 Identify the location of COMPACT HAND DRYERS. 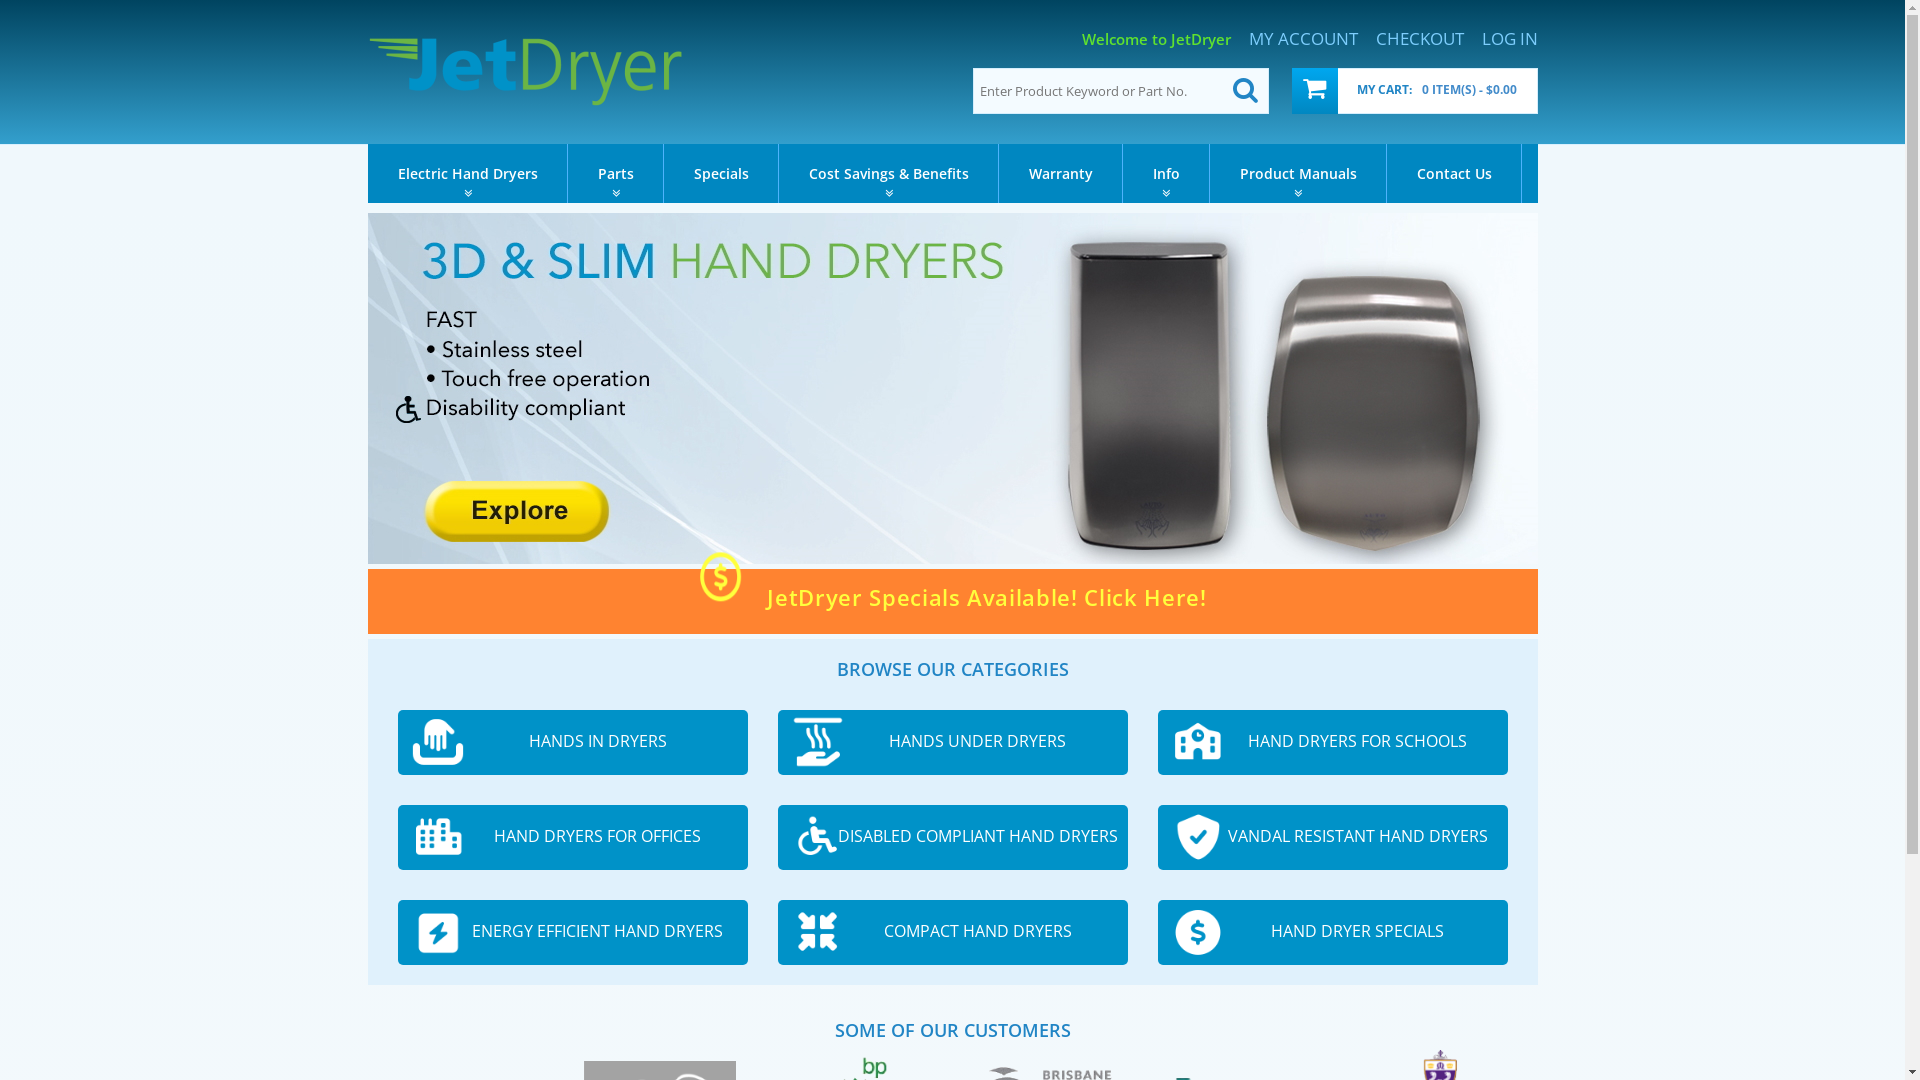
(953, 932).